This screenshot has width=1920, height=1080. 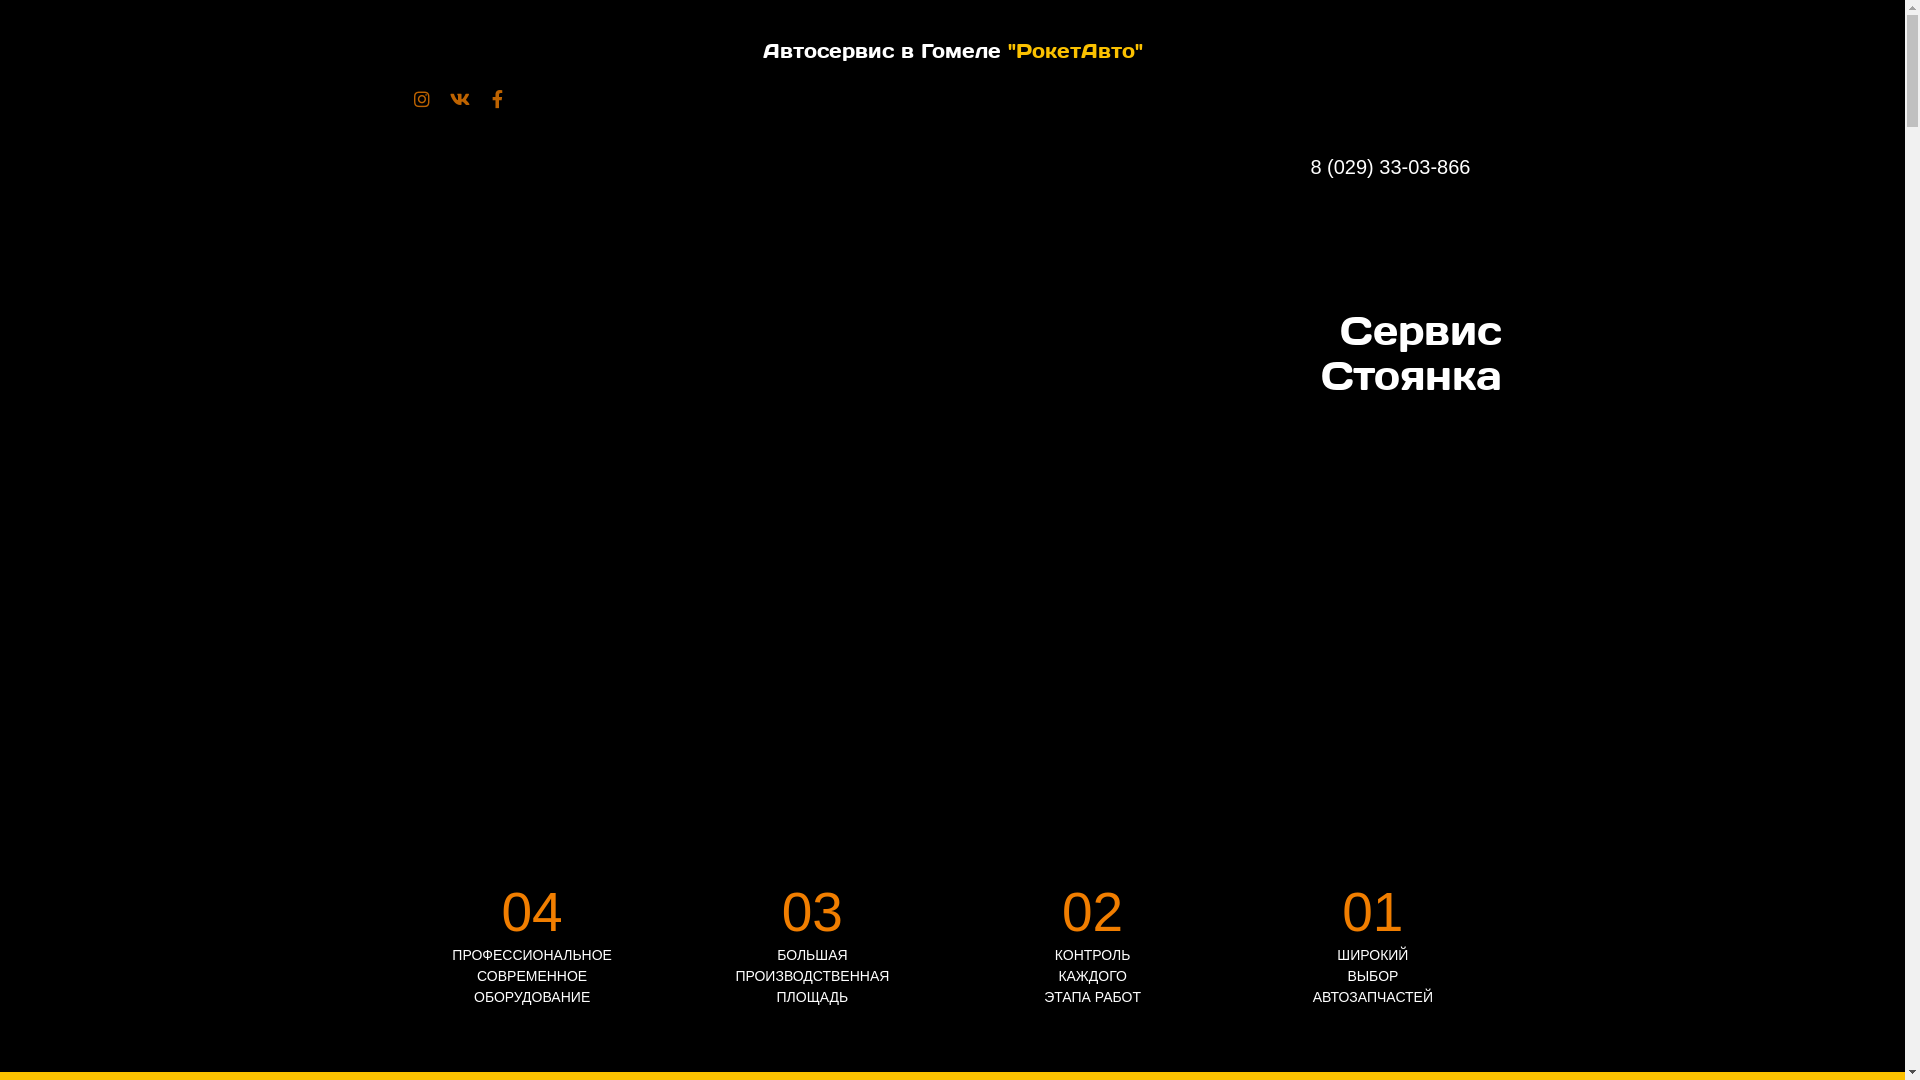 What do you see at coordinates (1406, 166) in the screenshot?
I see `8 (029) 33-03-866` at bounding box center [1406, 166].